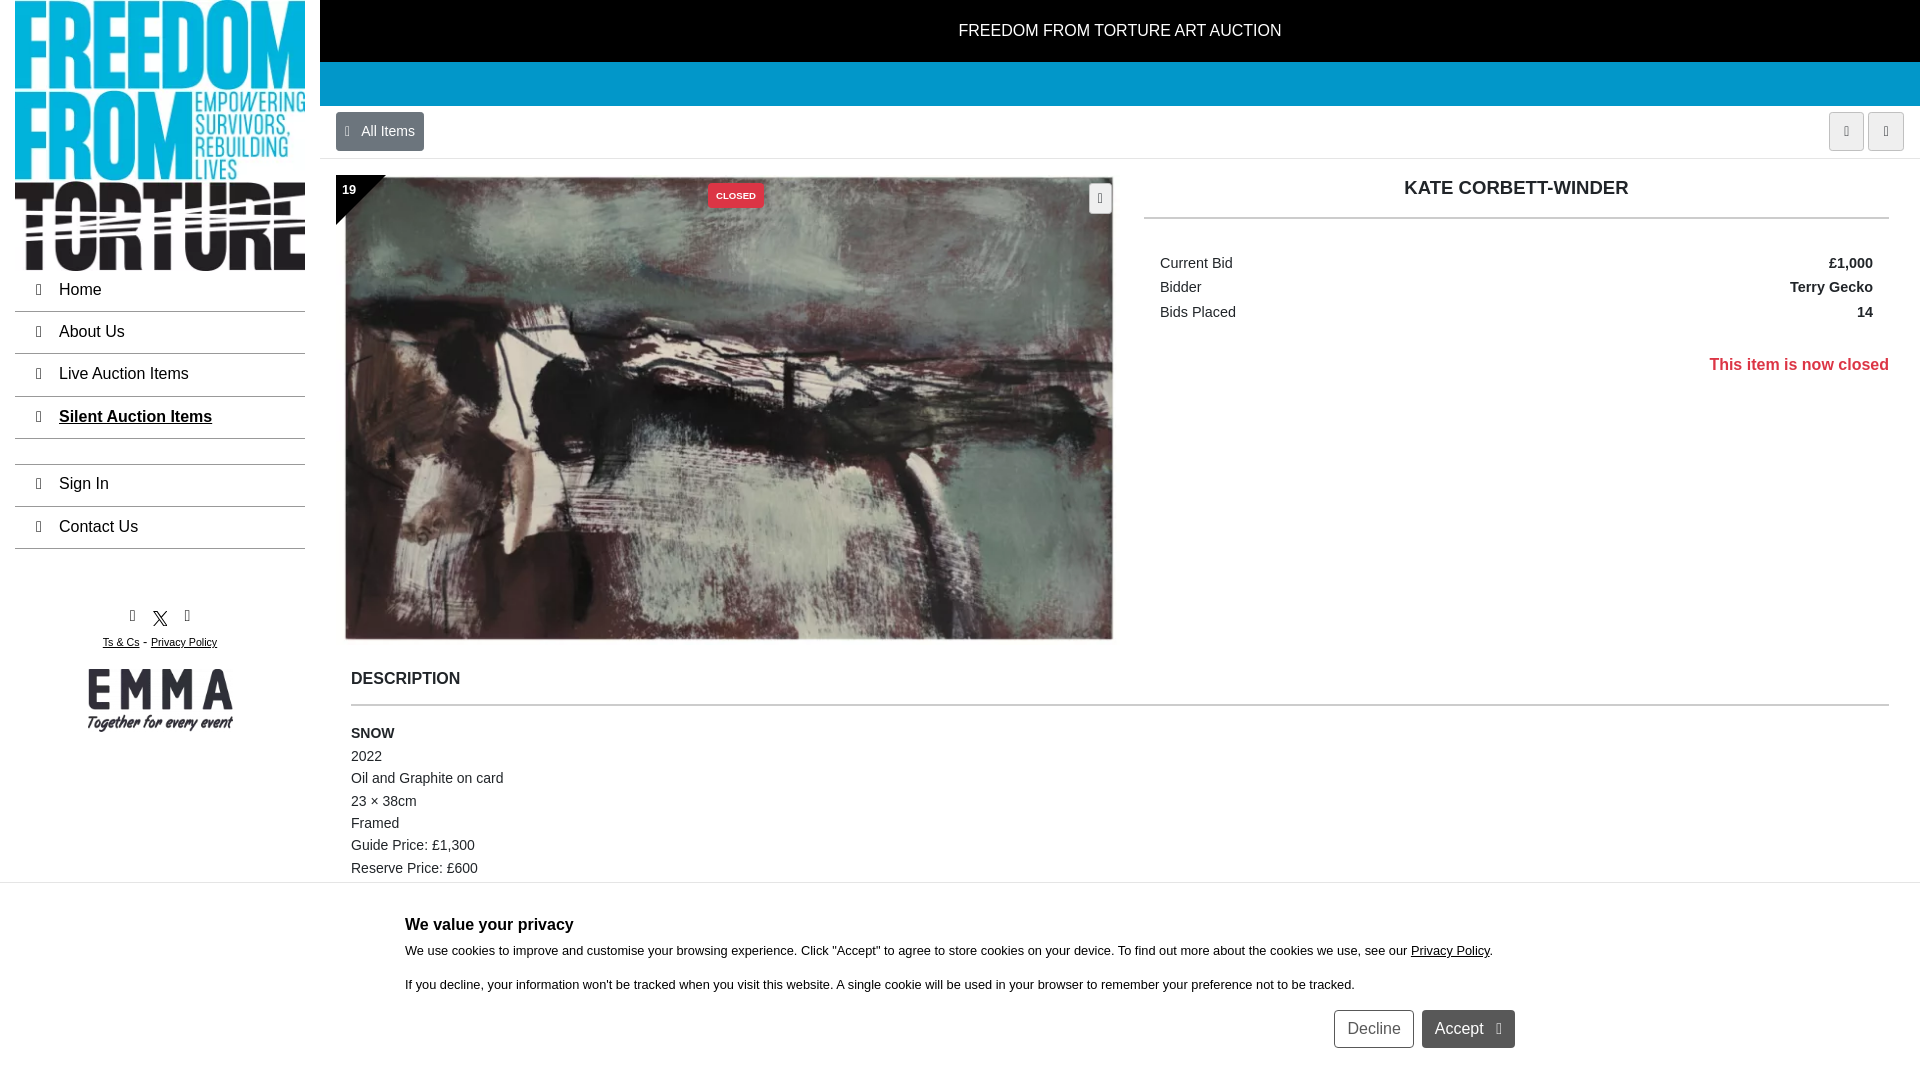  Describe the element at coordinates (1450, 950) in the screenshot. I see `Privacy Policy` at that location.